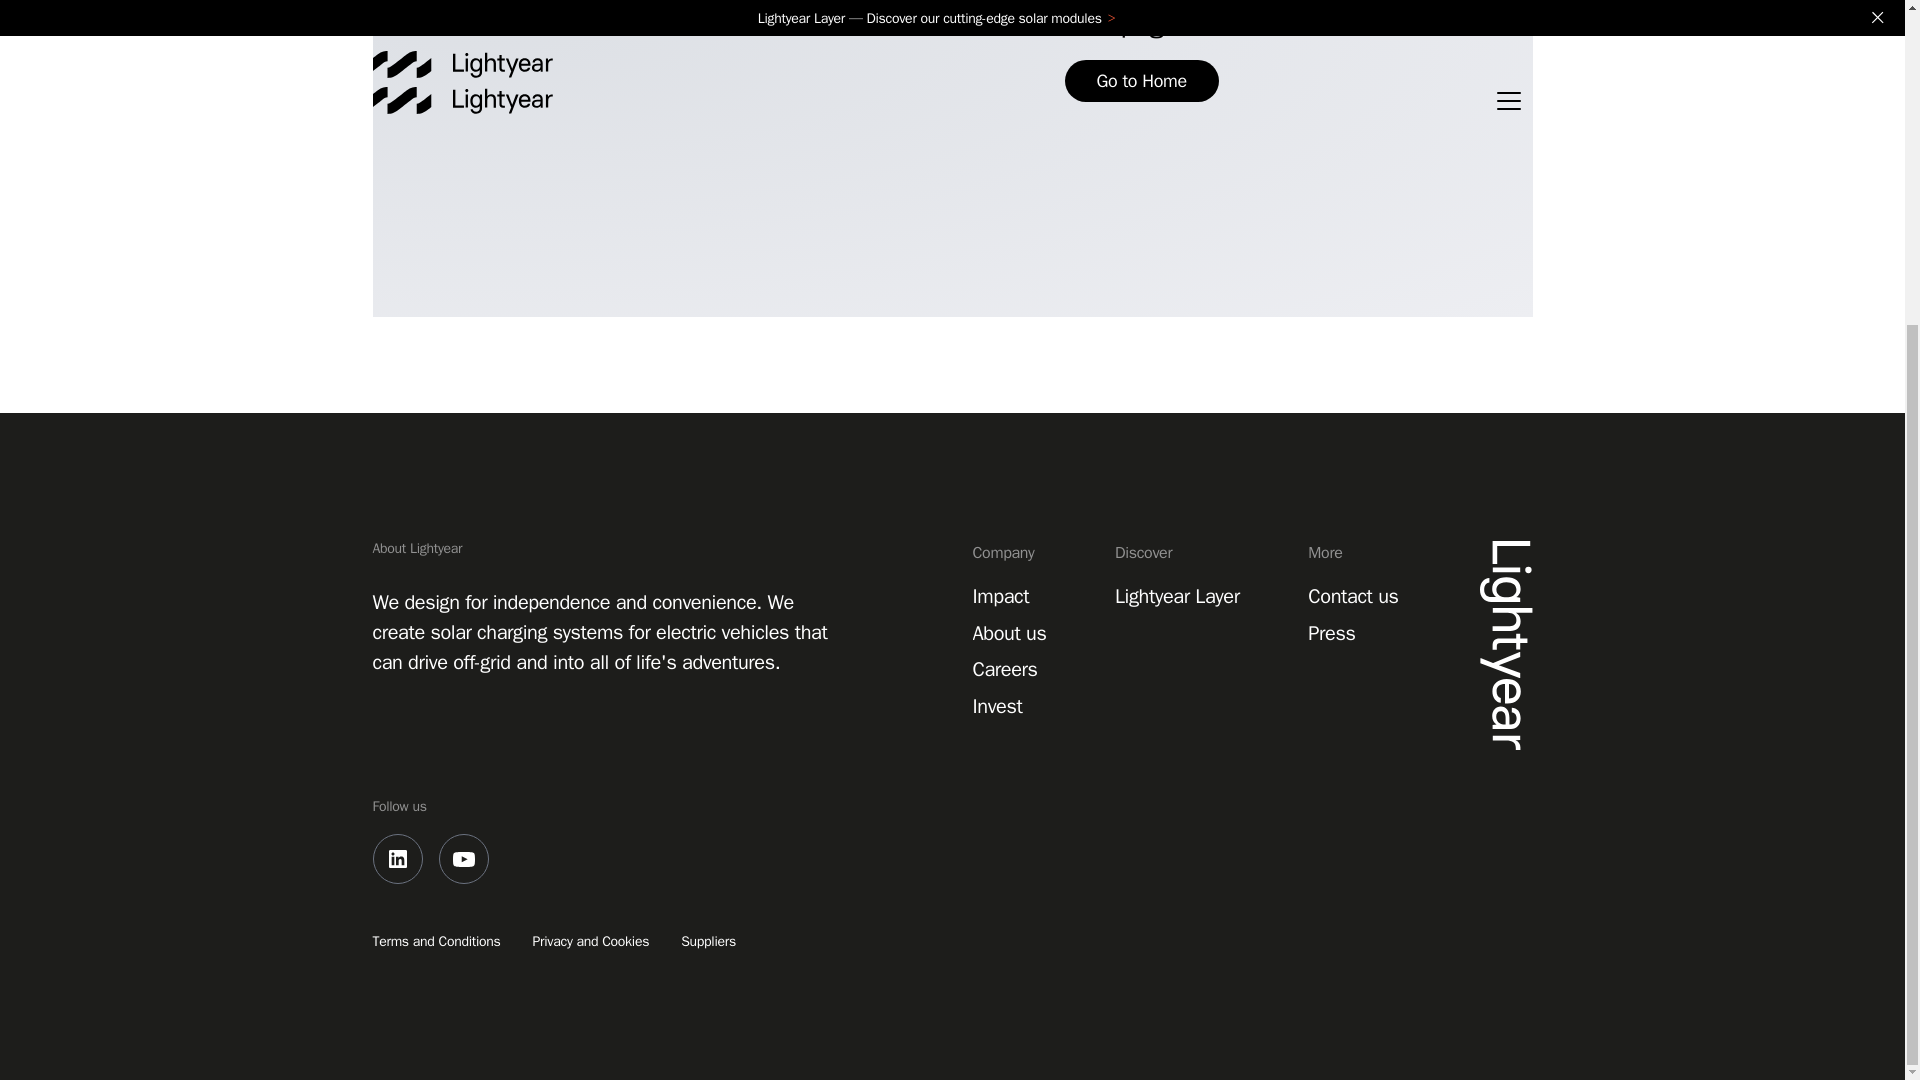  What do you see at coordinates (1000, 596) in the screenshot?
I see `Impact` at bounding box center [1000, 596].